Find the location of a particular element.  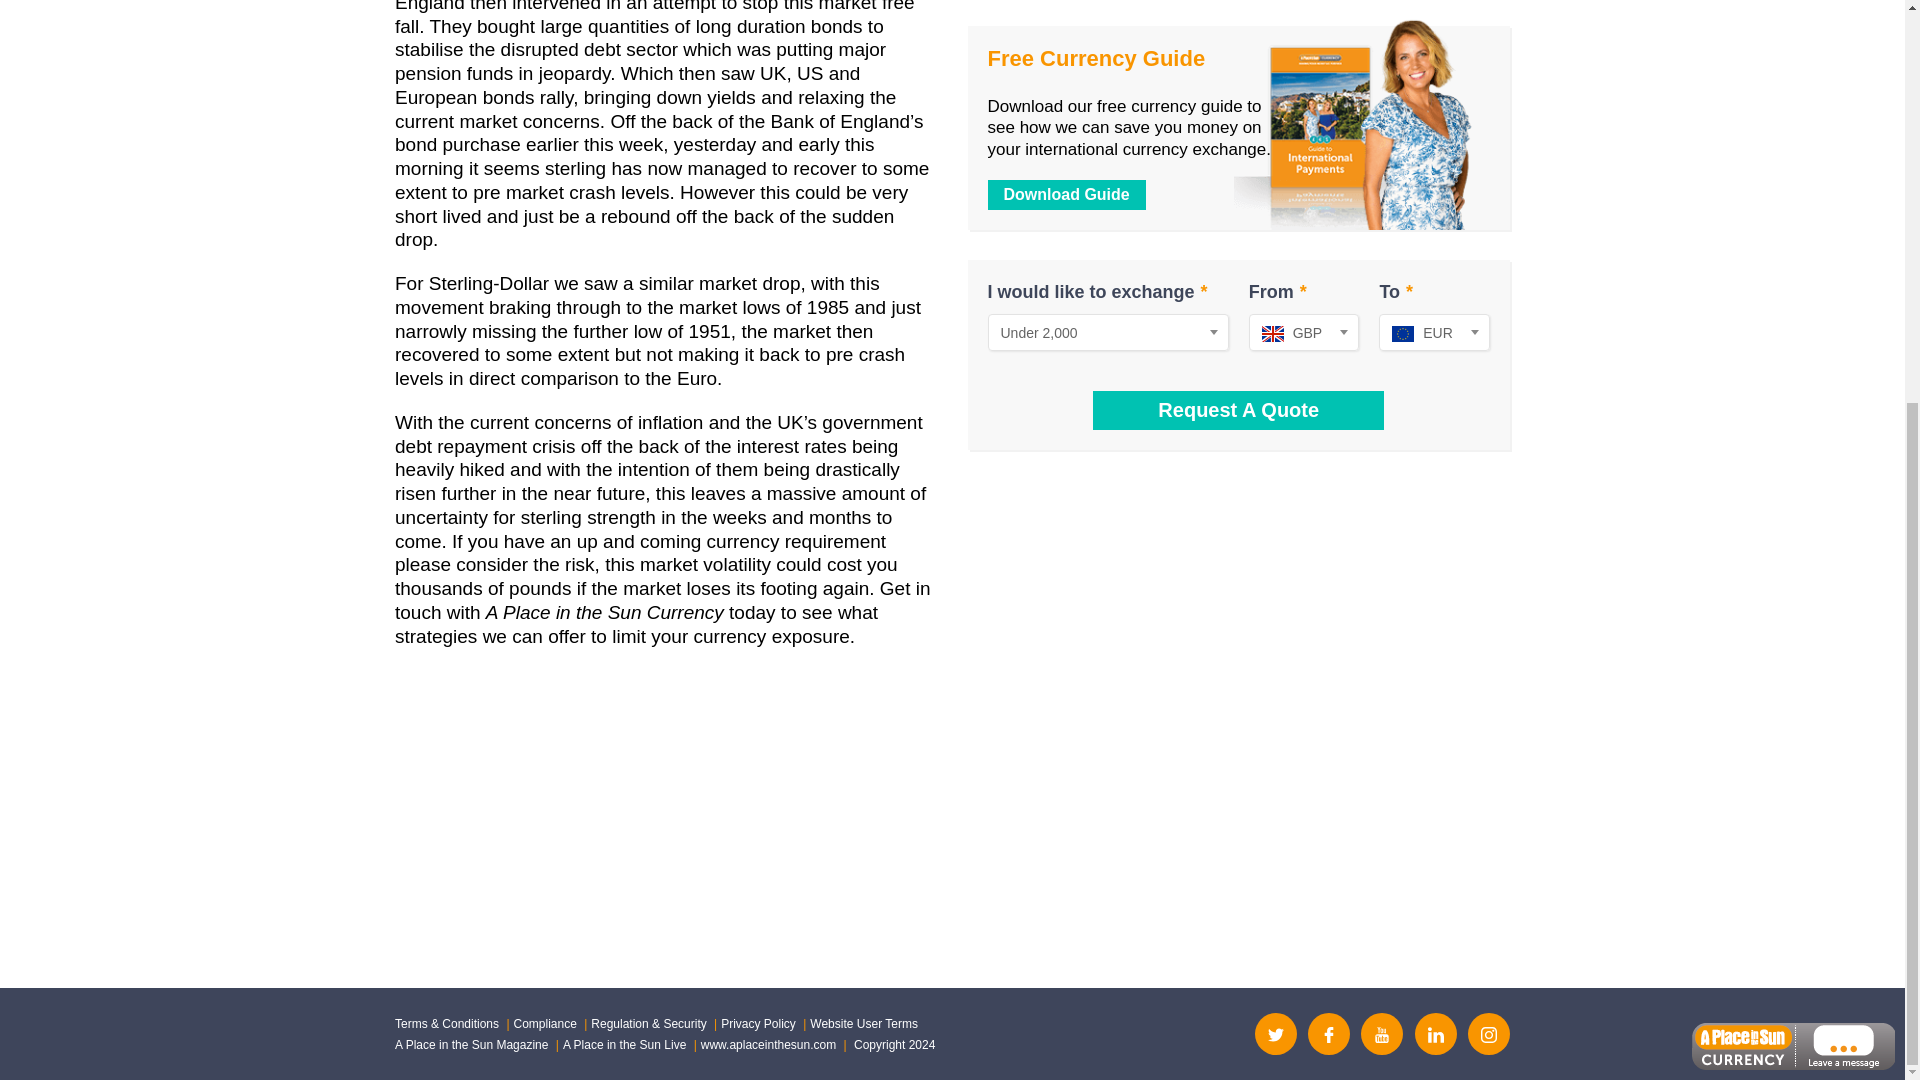

A Place in the Sun Live is located at coordinates (624, 1044).